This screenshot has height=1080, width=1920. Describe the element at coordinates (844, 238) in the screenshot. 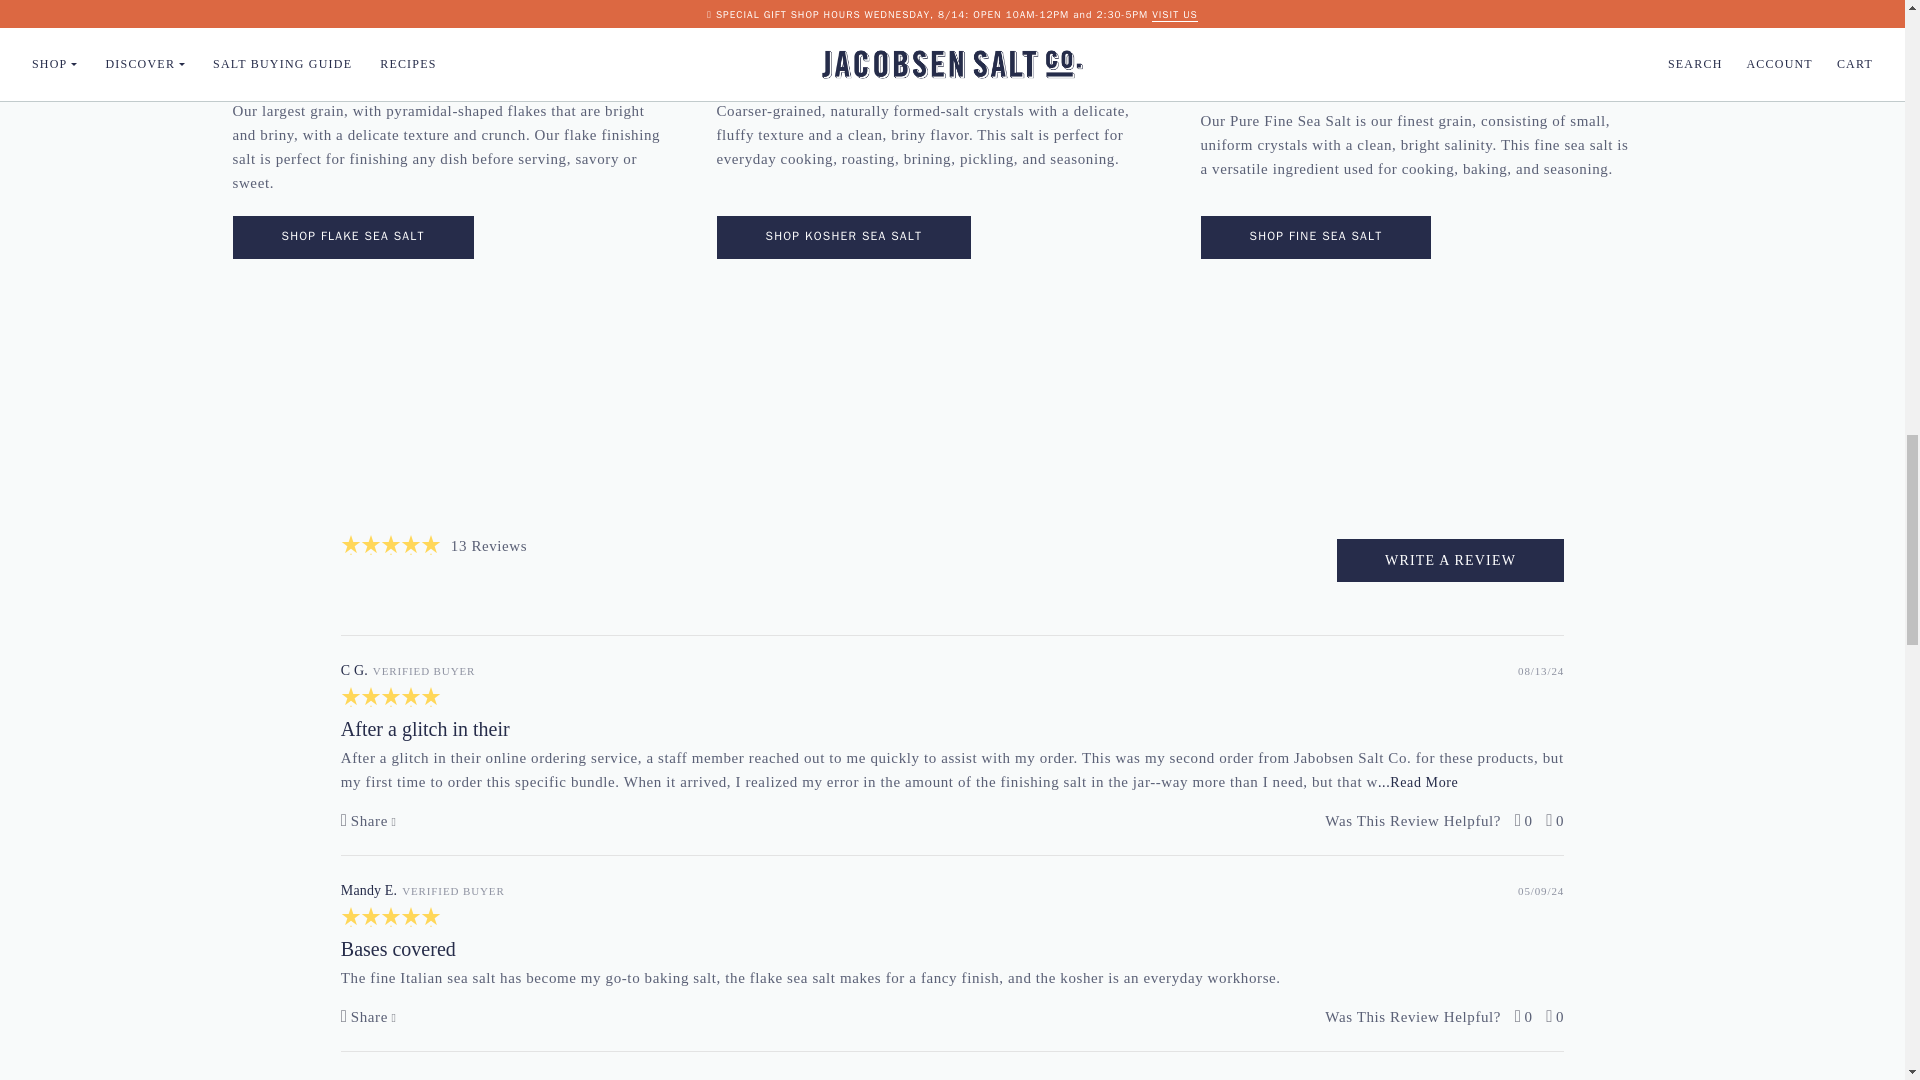

I see `SHOP KOSHER SEA SALT` at that location.